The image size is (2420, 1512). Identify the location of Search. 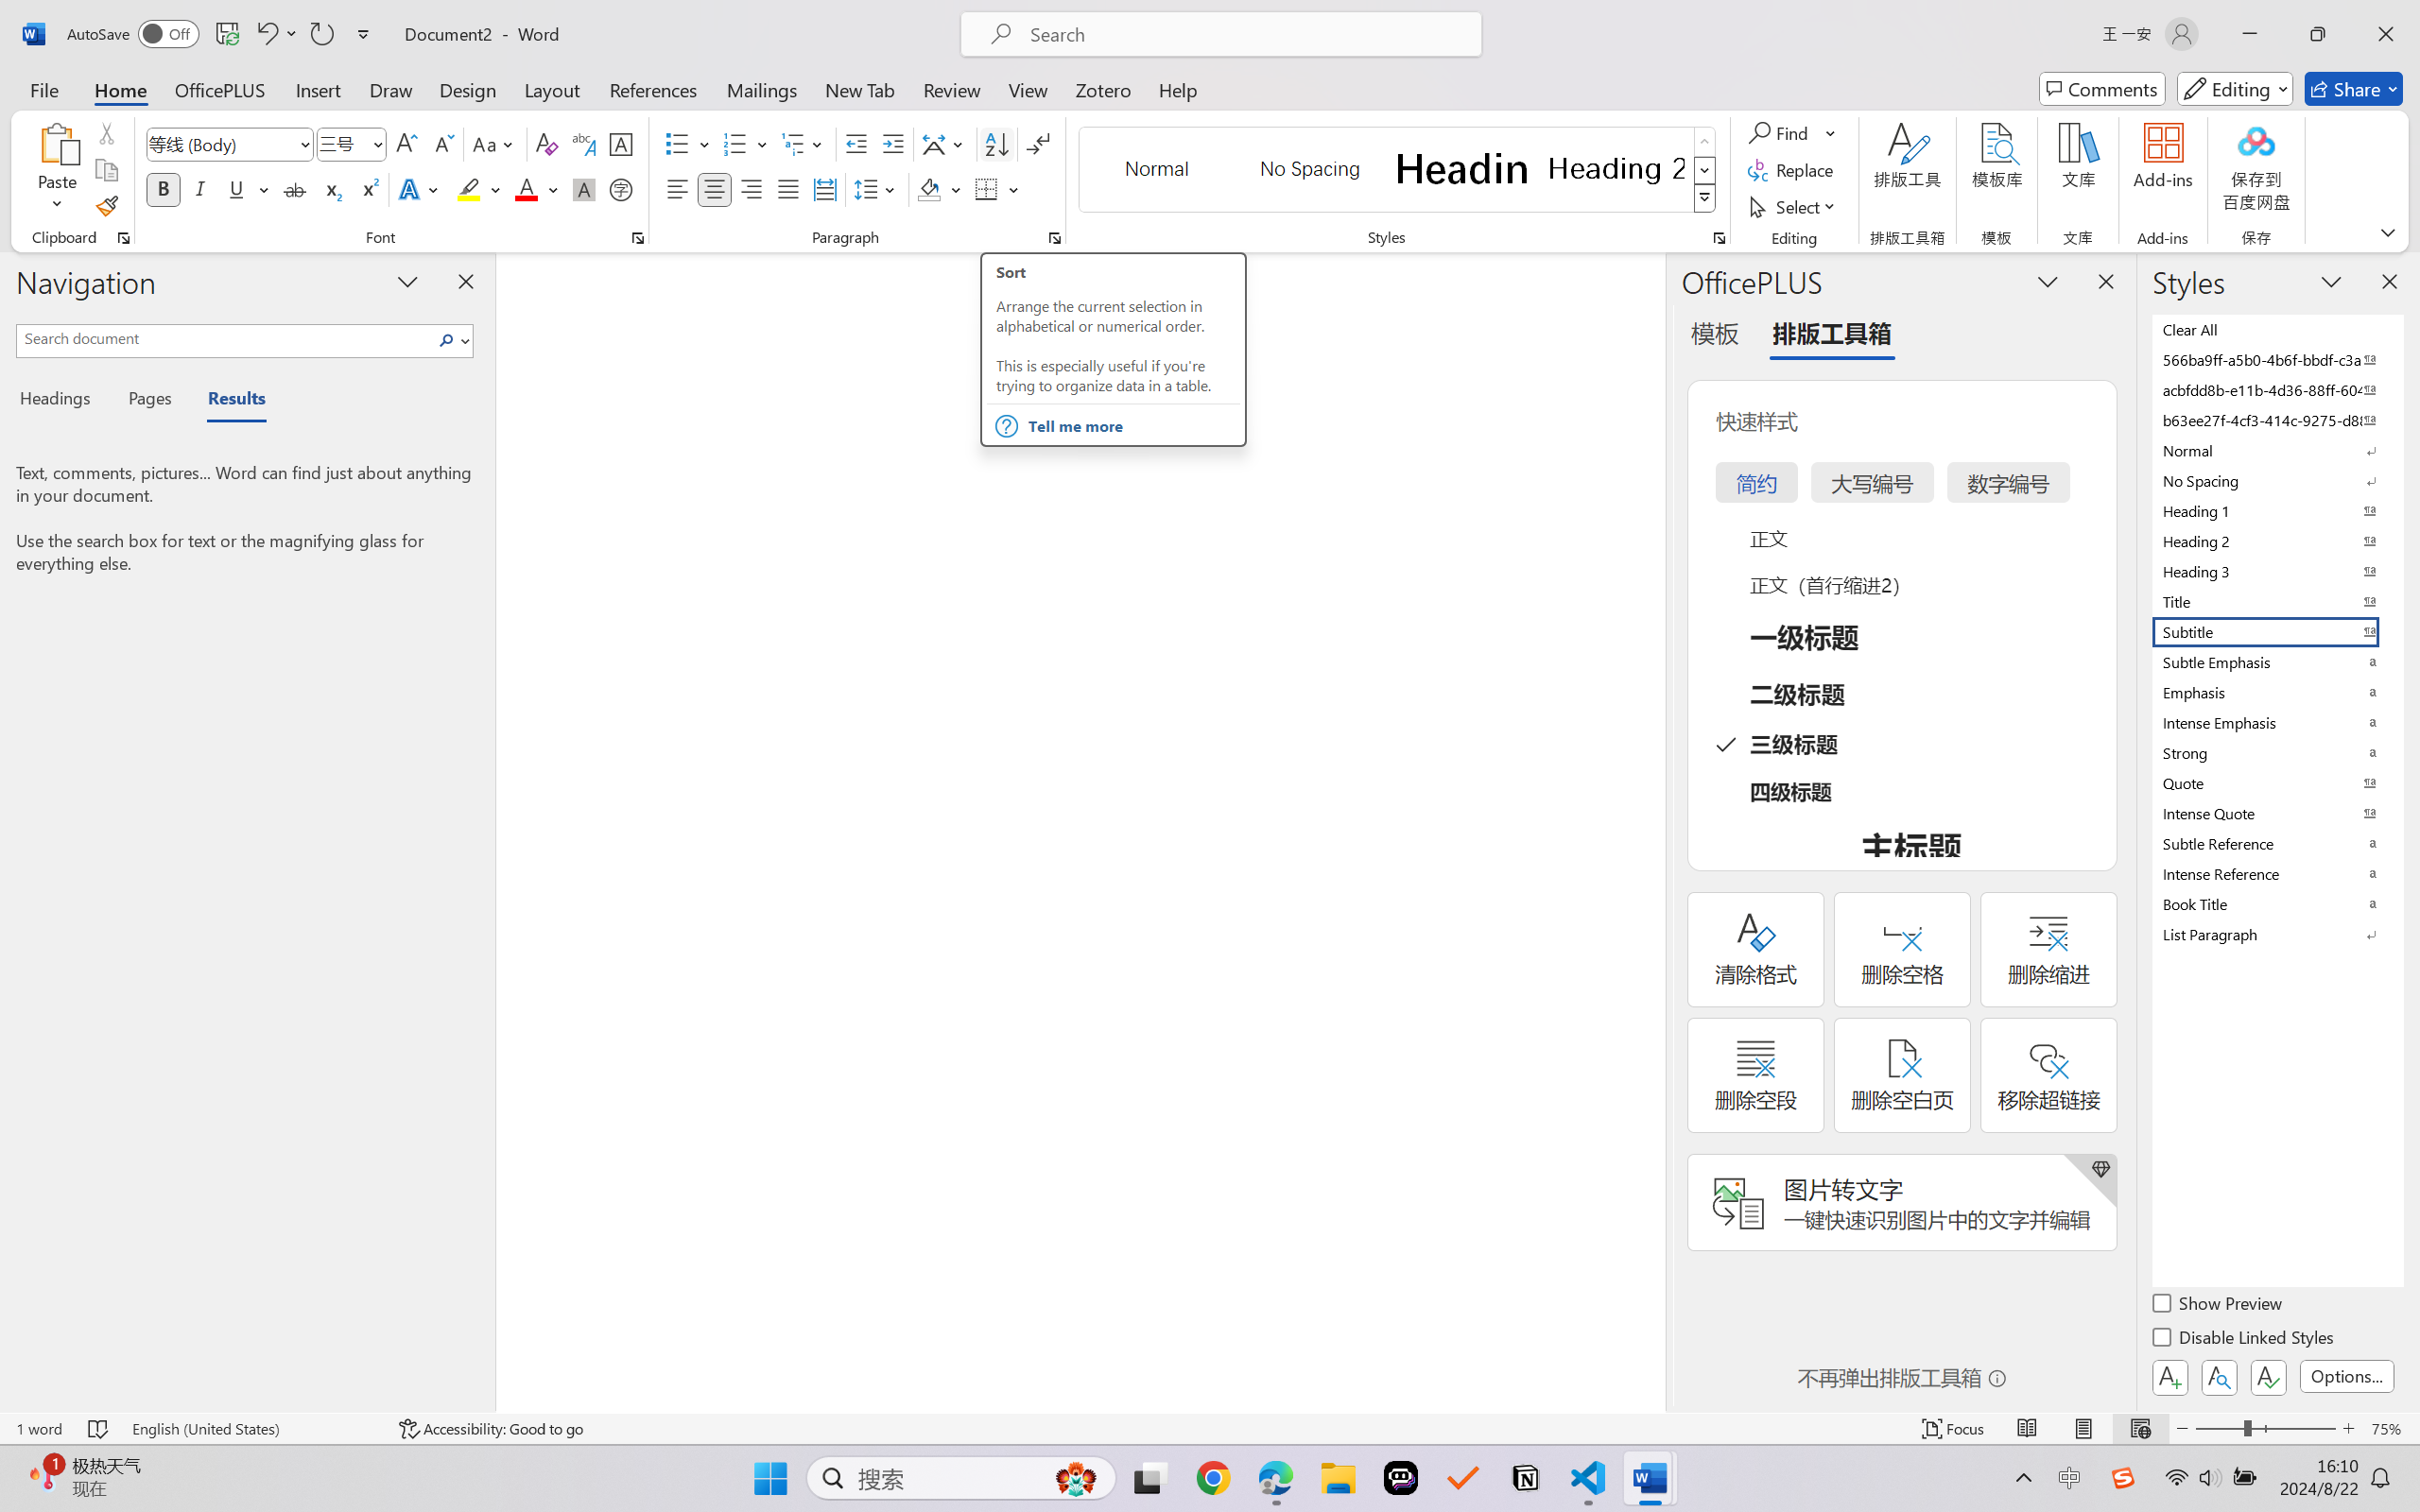
(452, 340).